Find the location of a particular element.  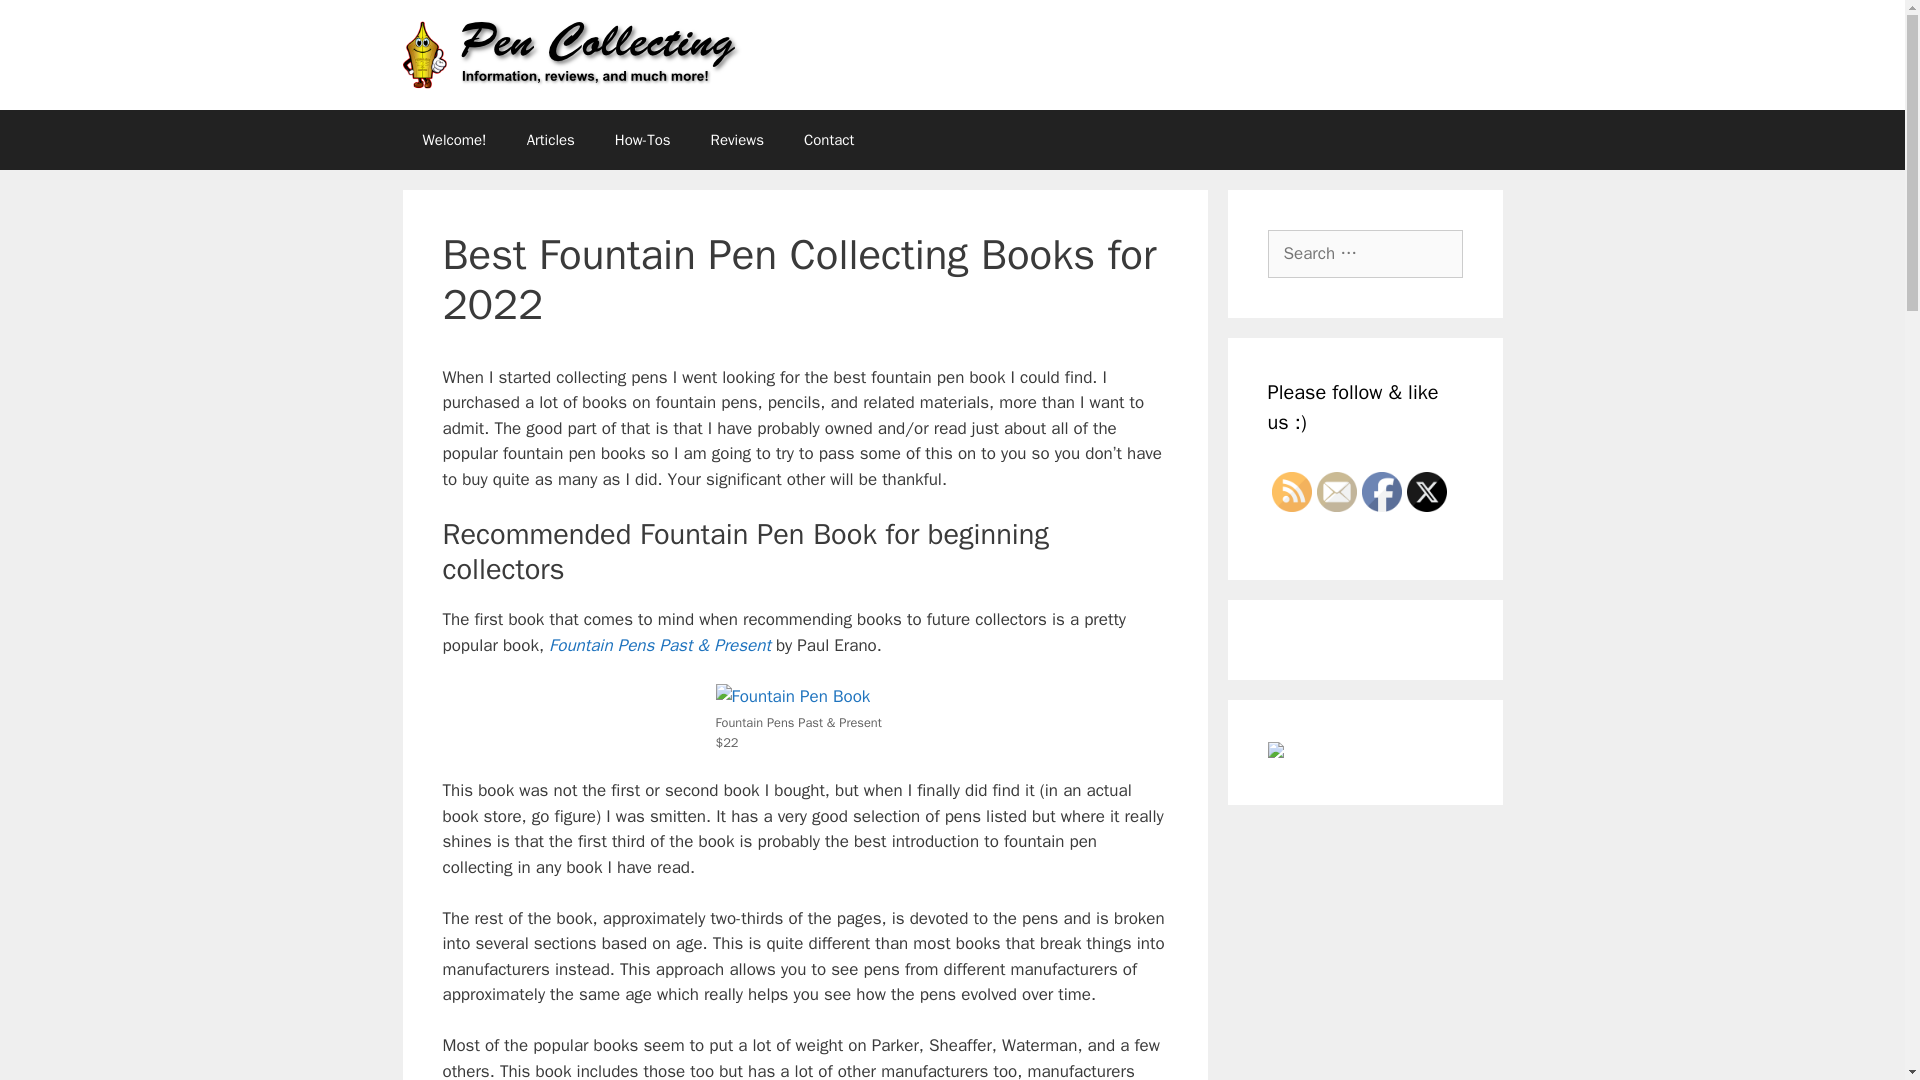

Facebook is located at coordinates (1381, 491).